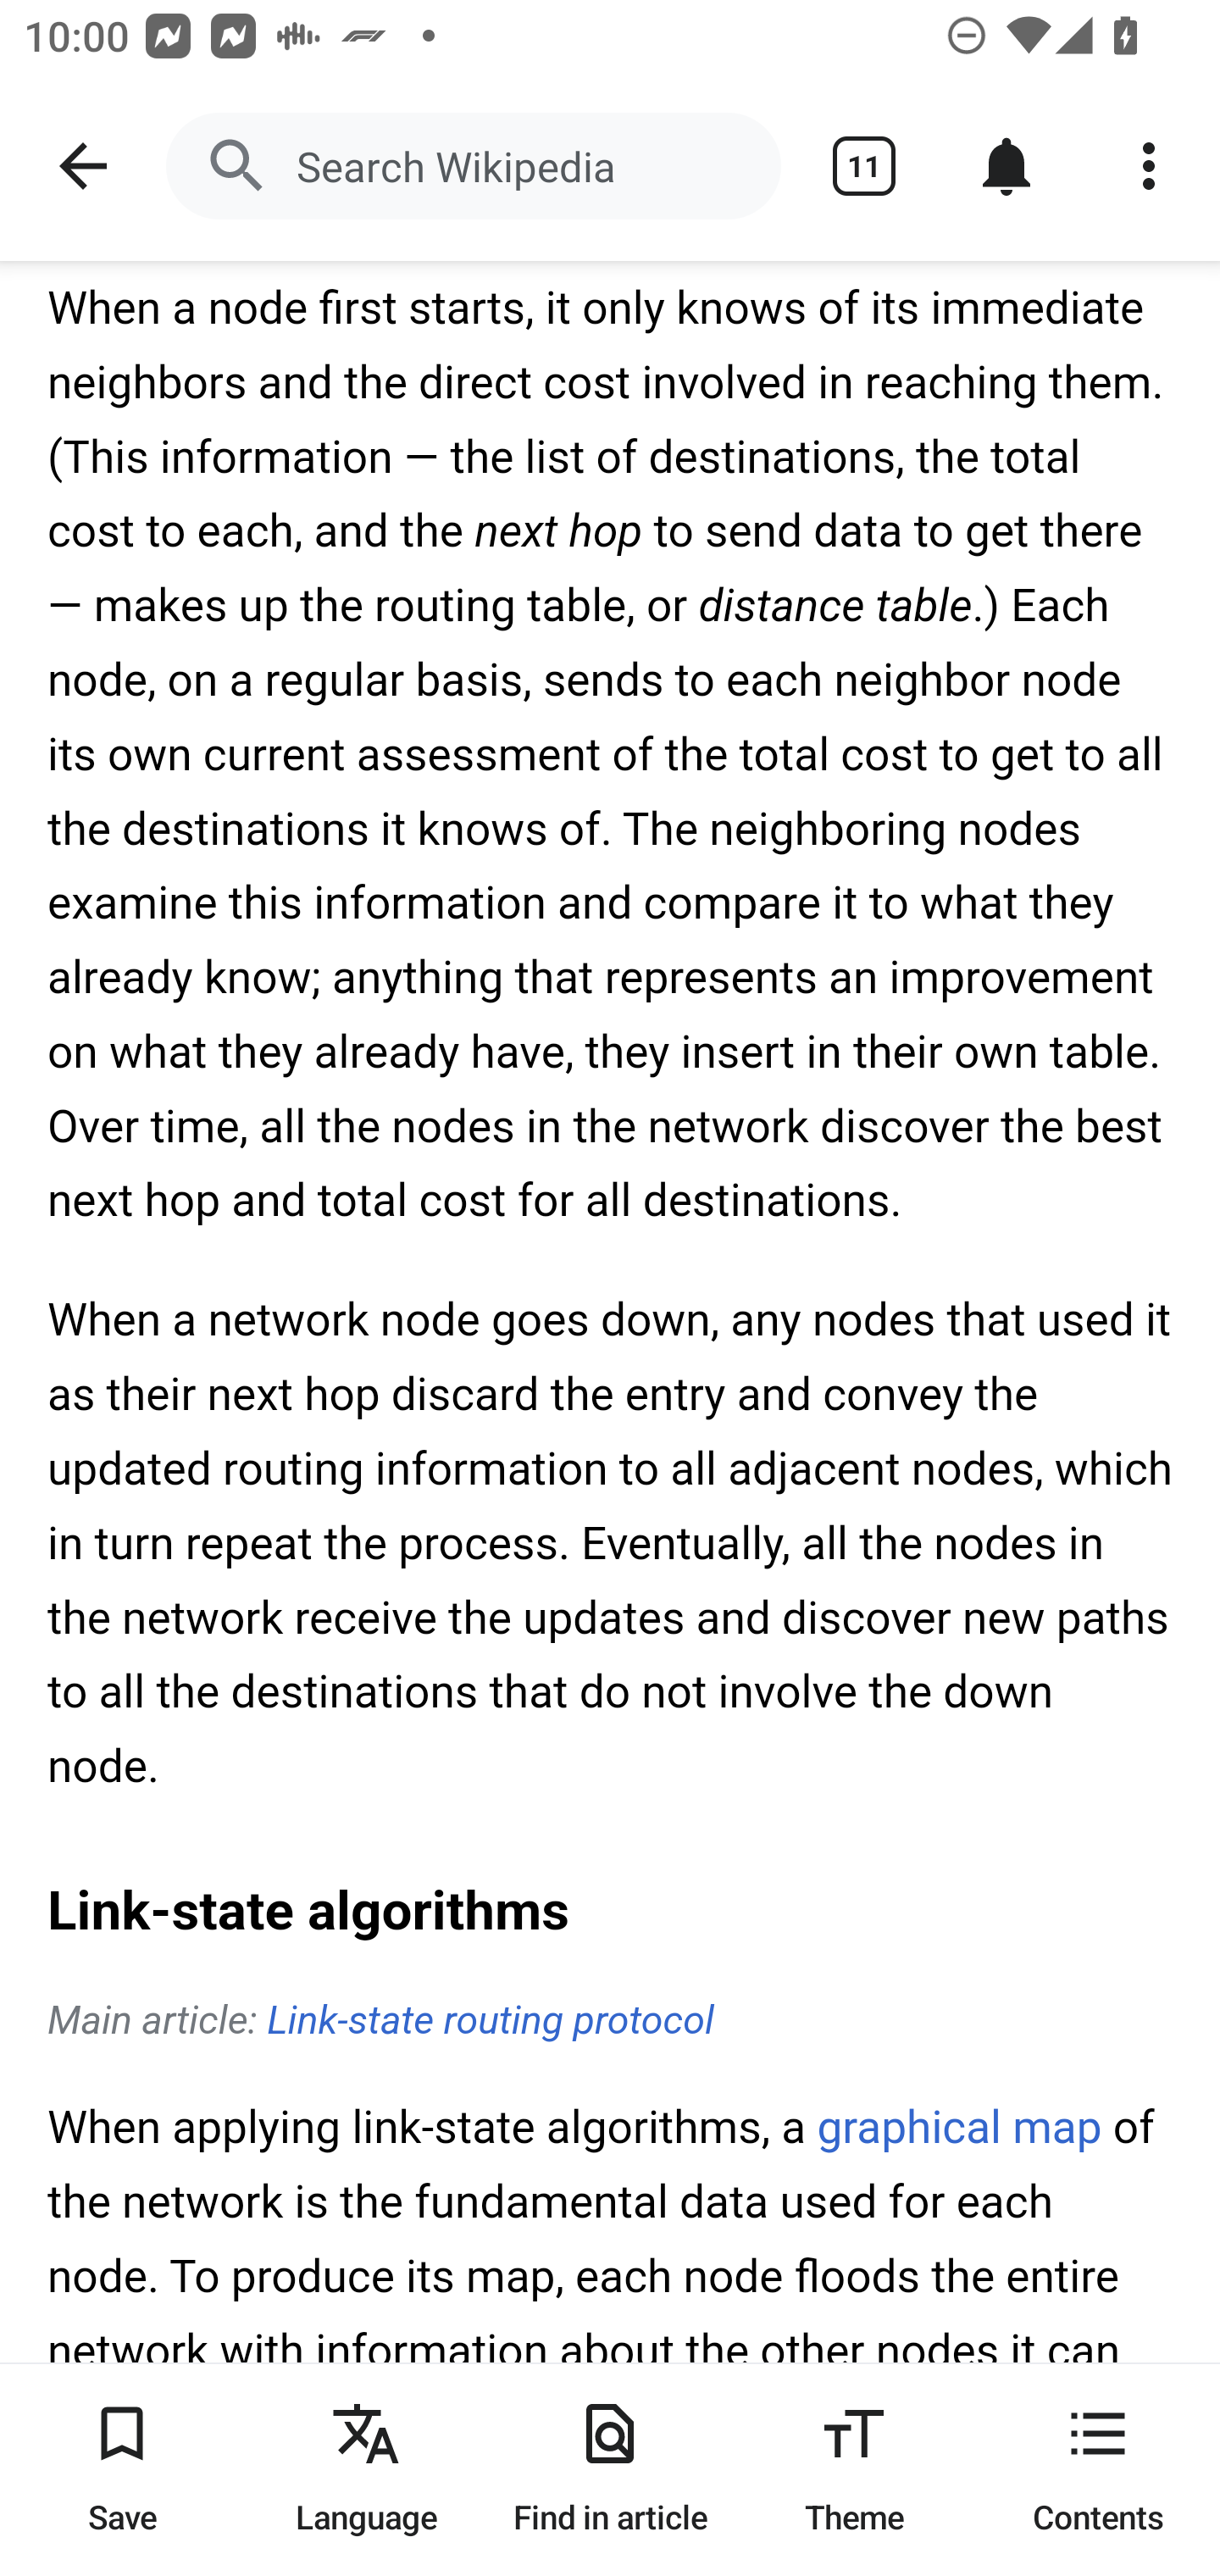 The height and width of the screenshot is (2576, 1220). Describe the element at coordinates (854, 2469) in the screenshot. I see `Theme` at that location.